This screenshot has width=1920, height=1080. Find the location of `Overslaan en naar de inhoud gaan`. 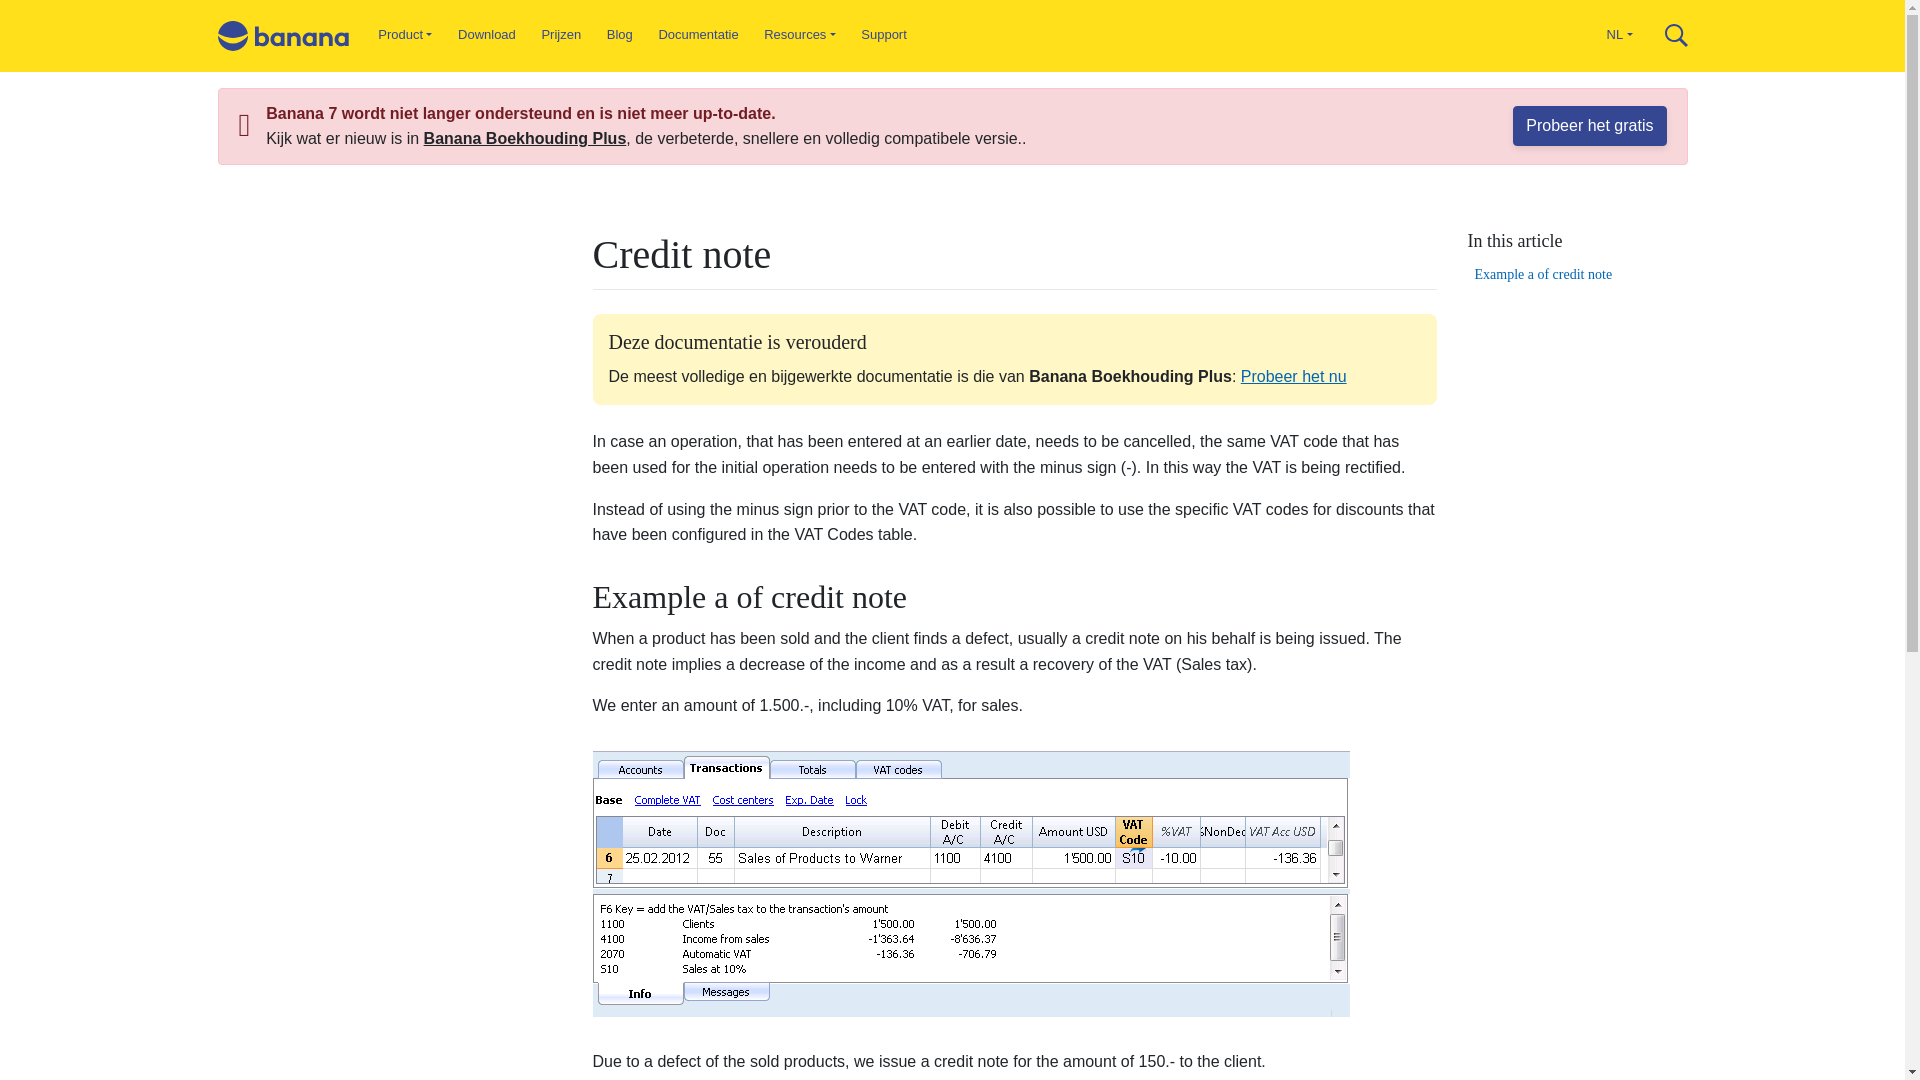

Overslaan en naar de inhoud gaan is located at coordinates (952, 2).